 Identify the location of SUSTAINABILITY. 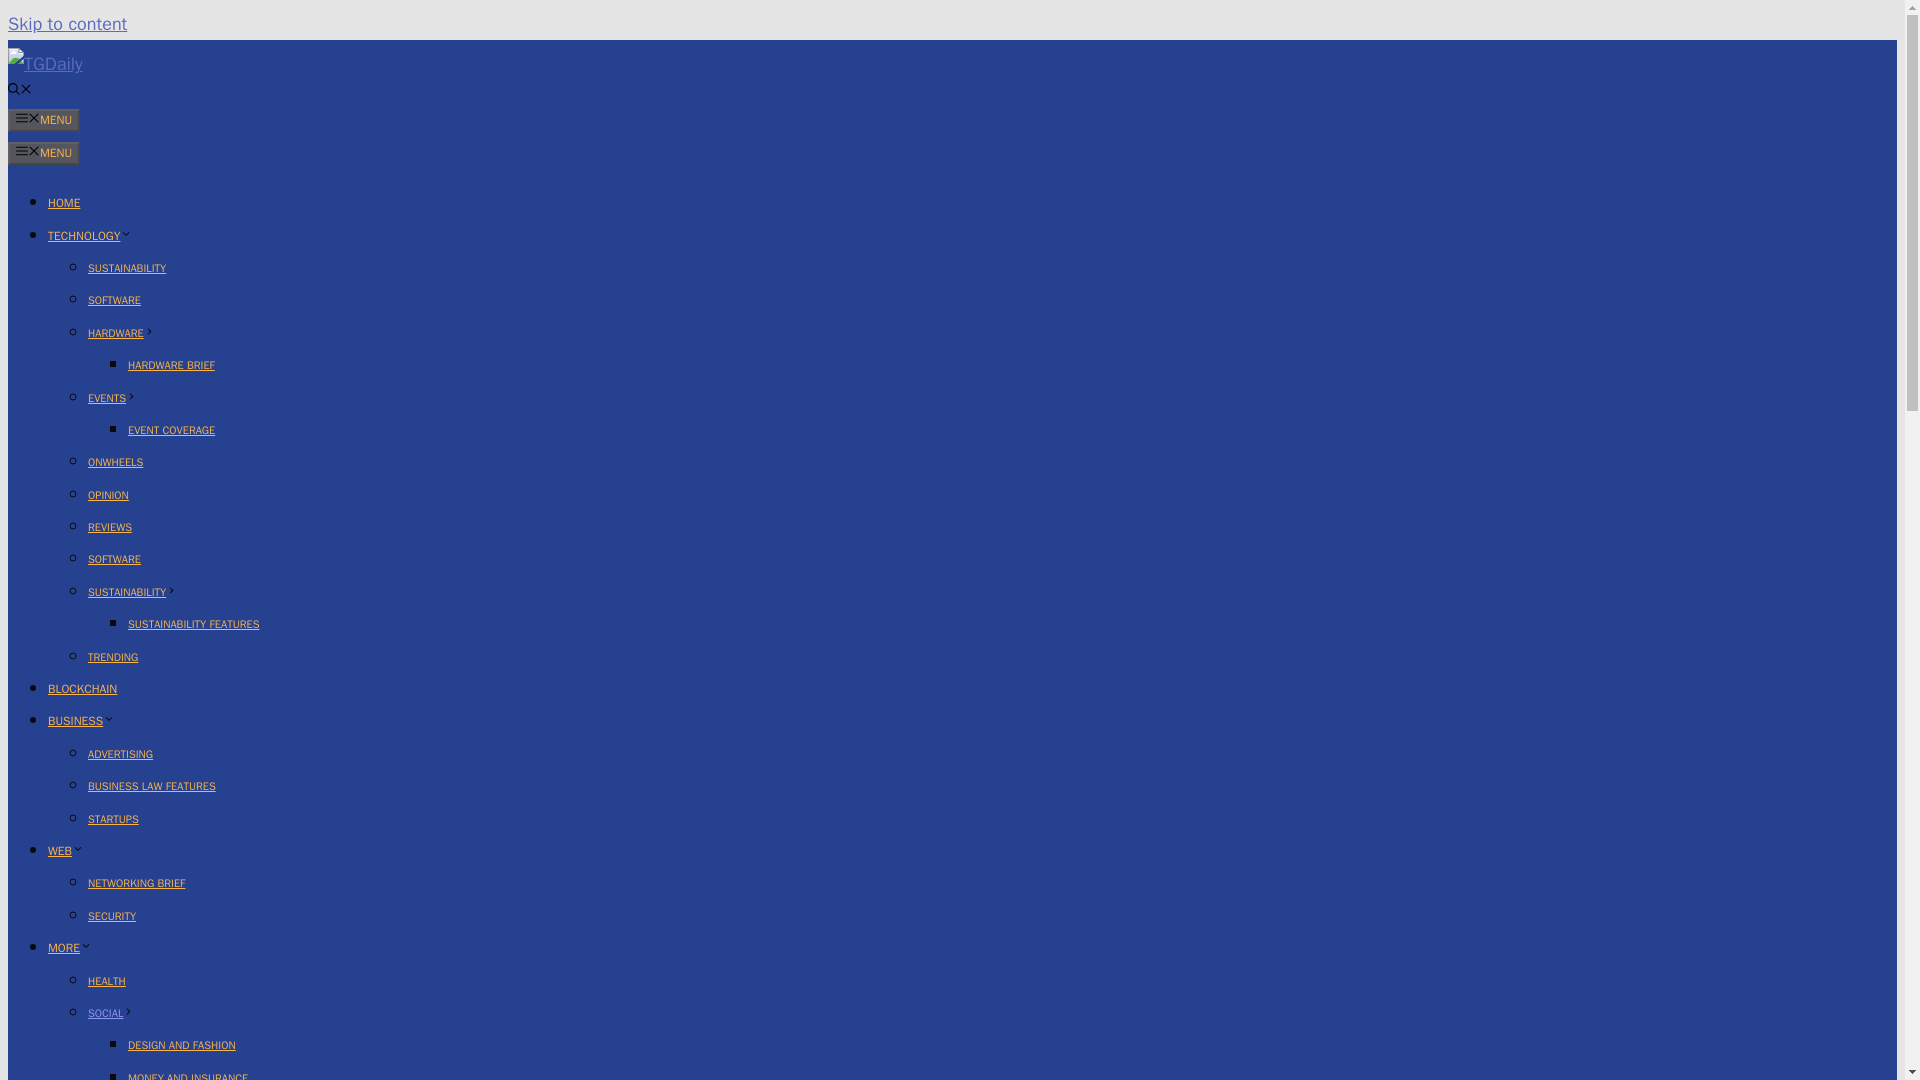
(132, 592).